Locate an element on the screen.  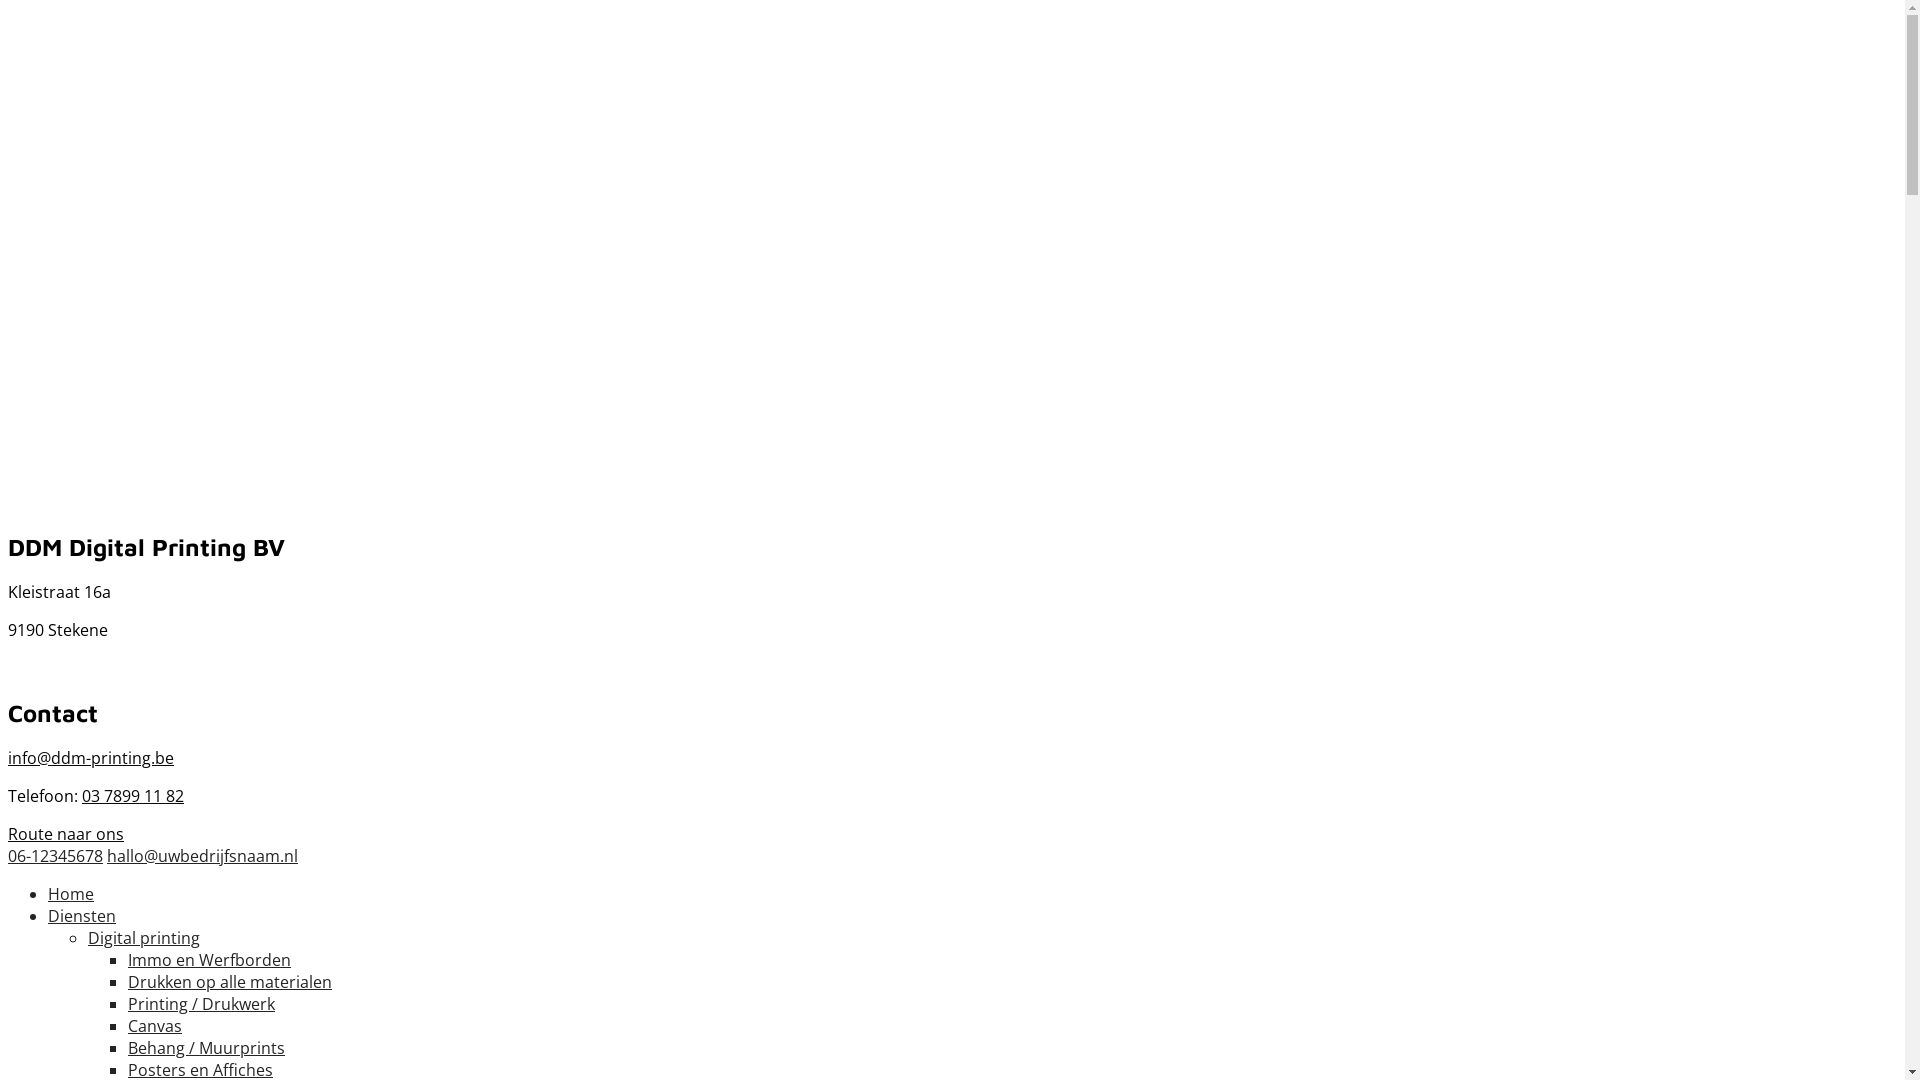
03 7899 11 82 is located at coordinates (133, 796).